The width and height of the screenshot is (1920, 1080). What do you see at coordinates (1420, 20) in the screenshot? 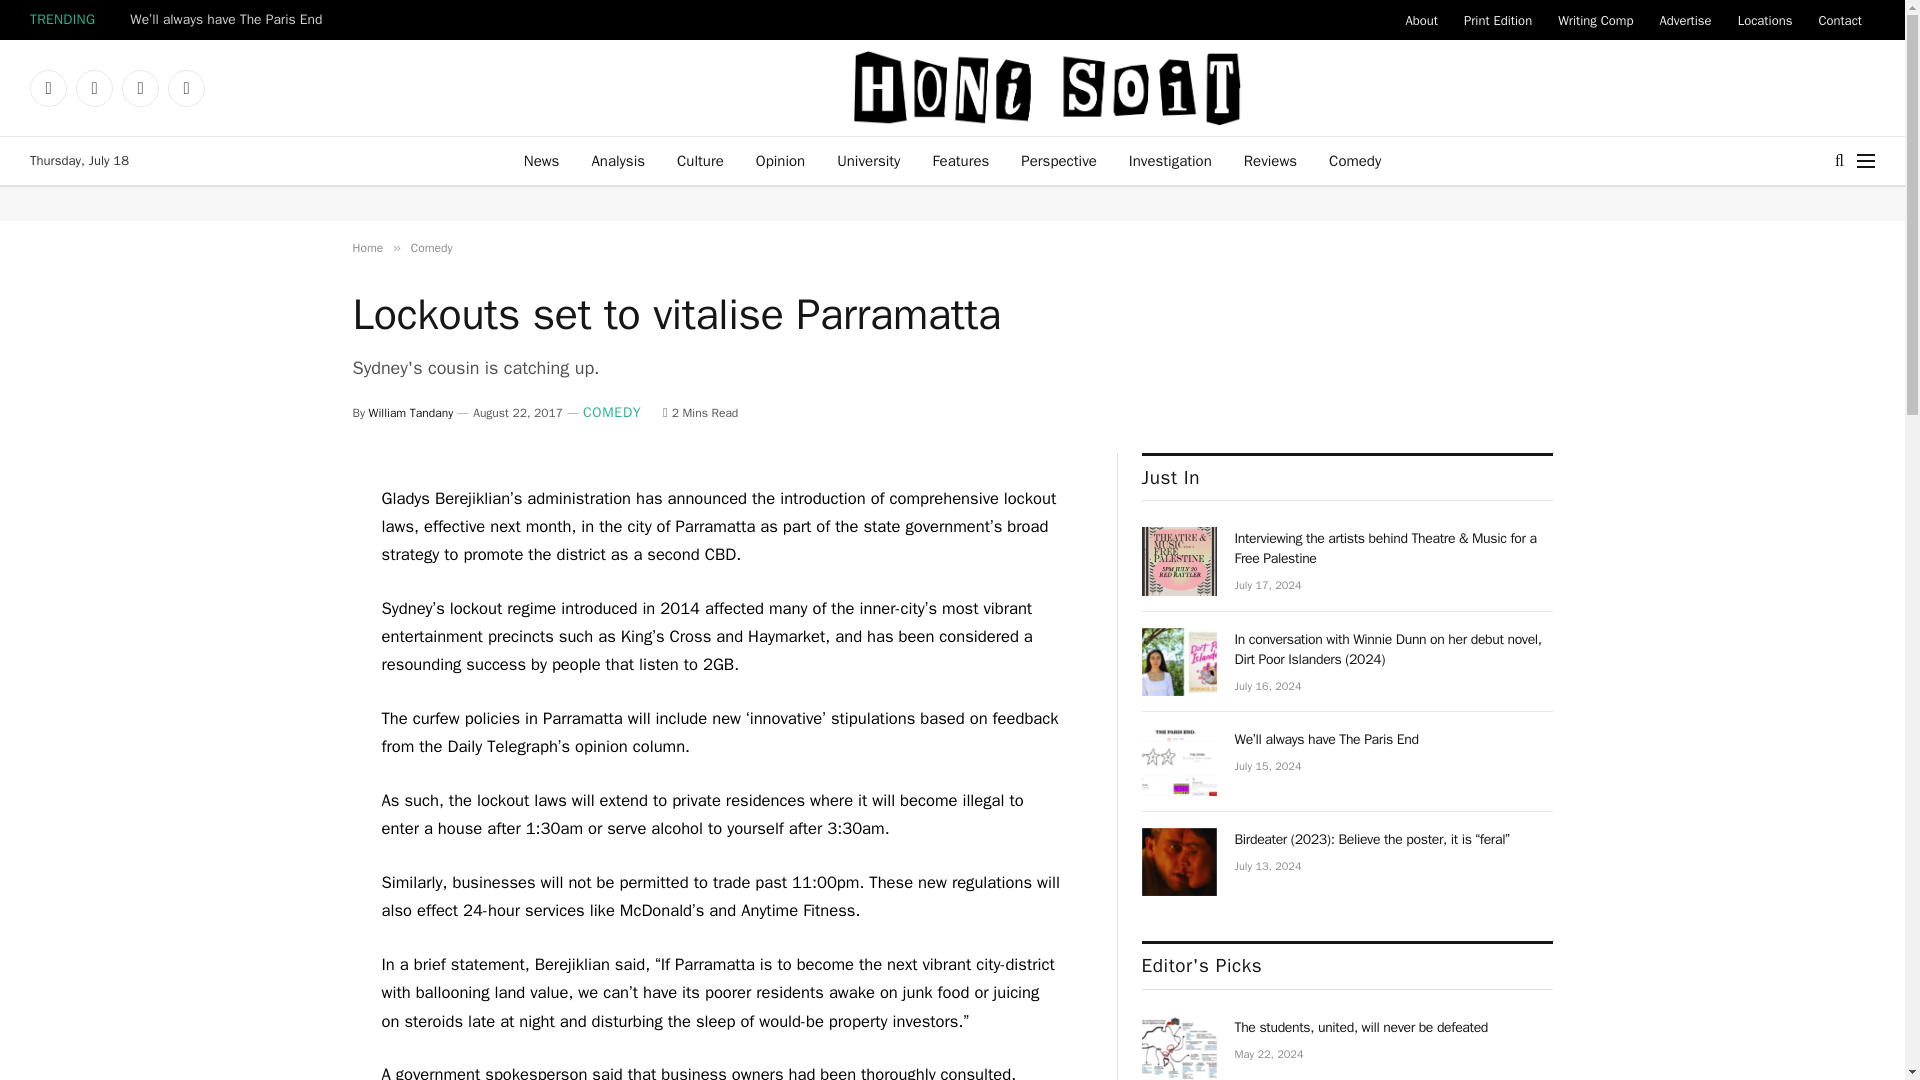
I see `About` at bounding box center [1420, 20].